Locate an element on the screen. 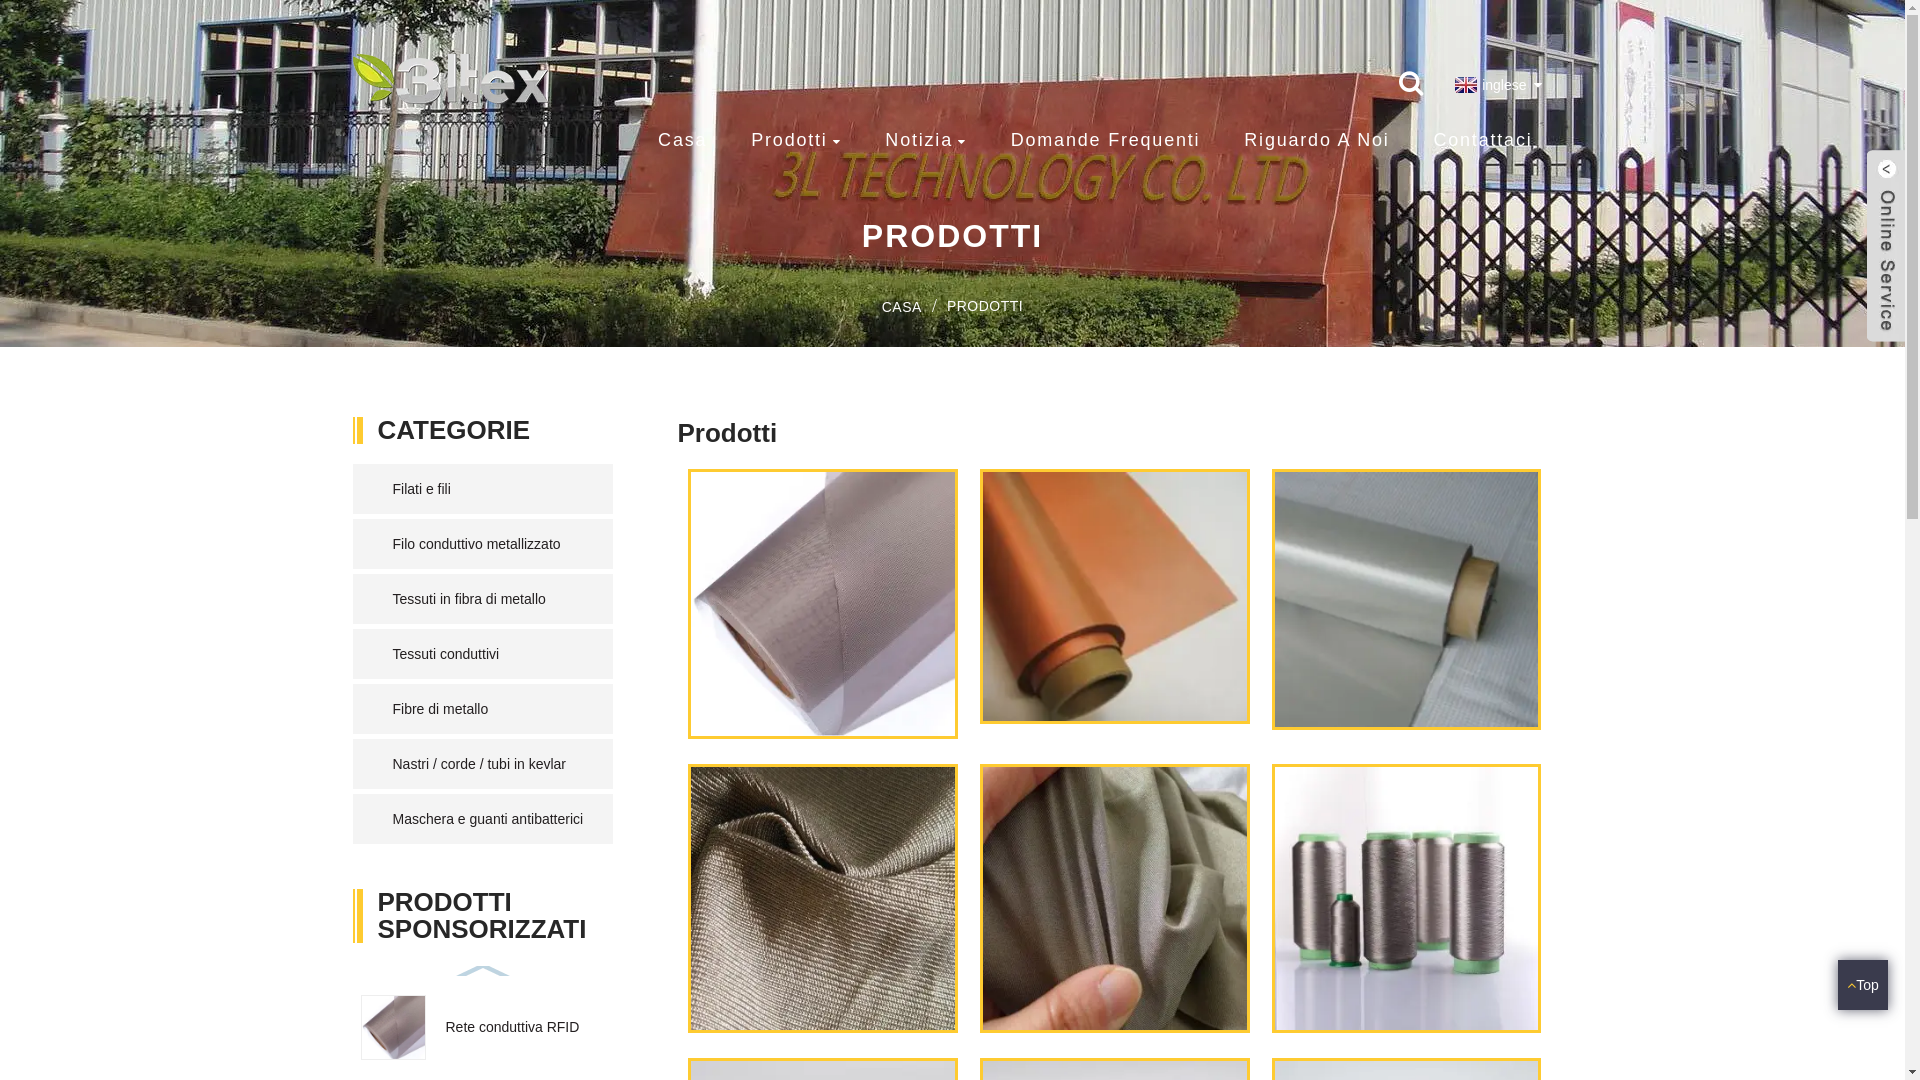 The image size is (1920, 1080). Notizia is located at coordinates (926, 141).